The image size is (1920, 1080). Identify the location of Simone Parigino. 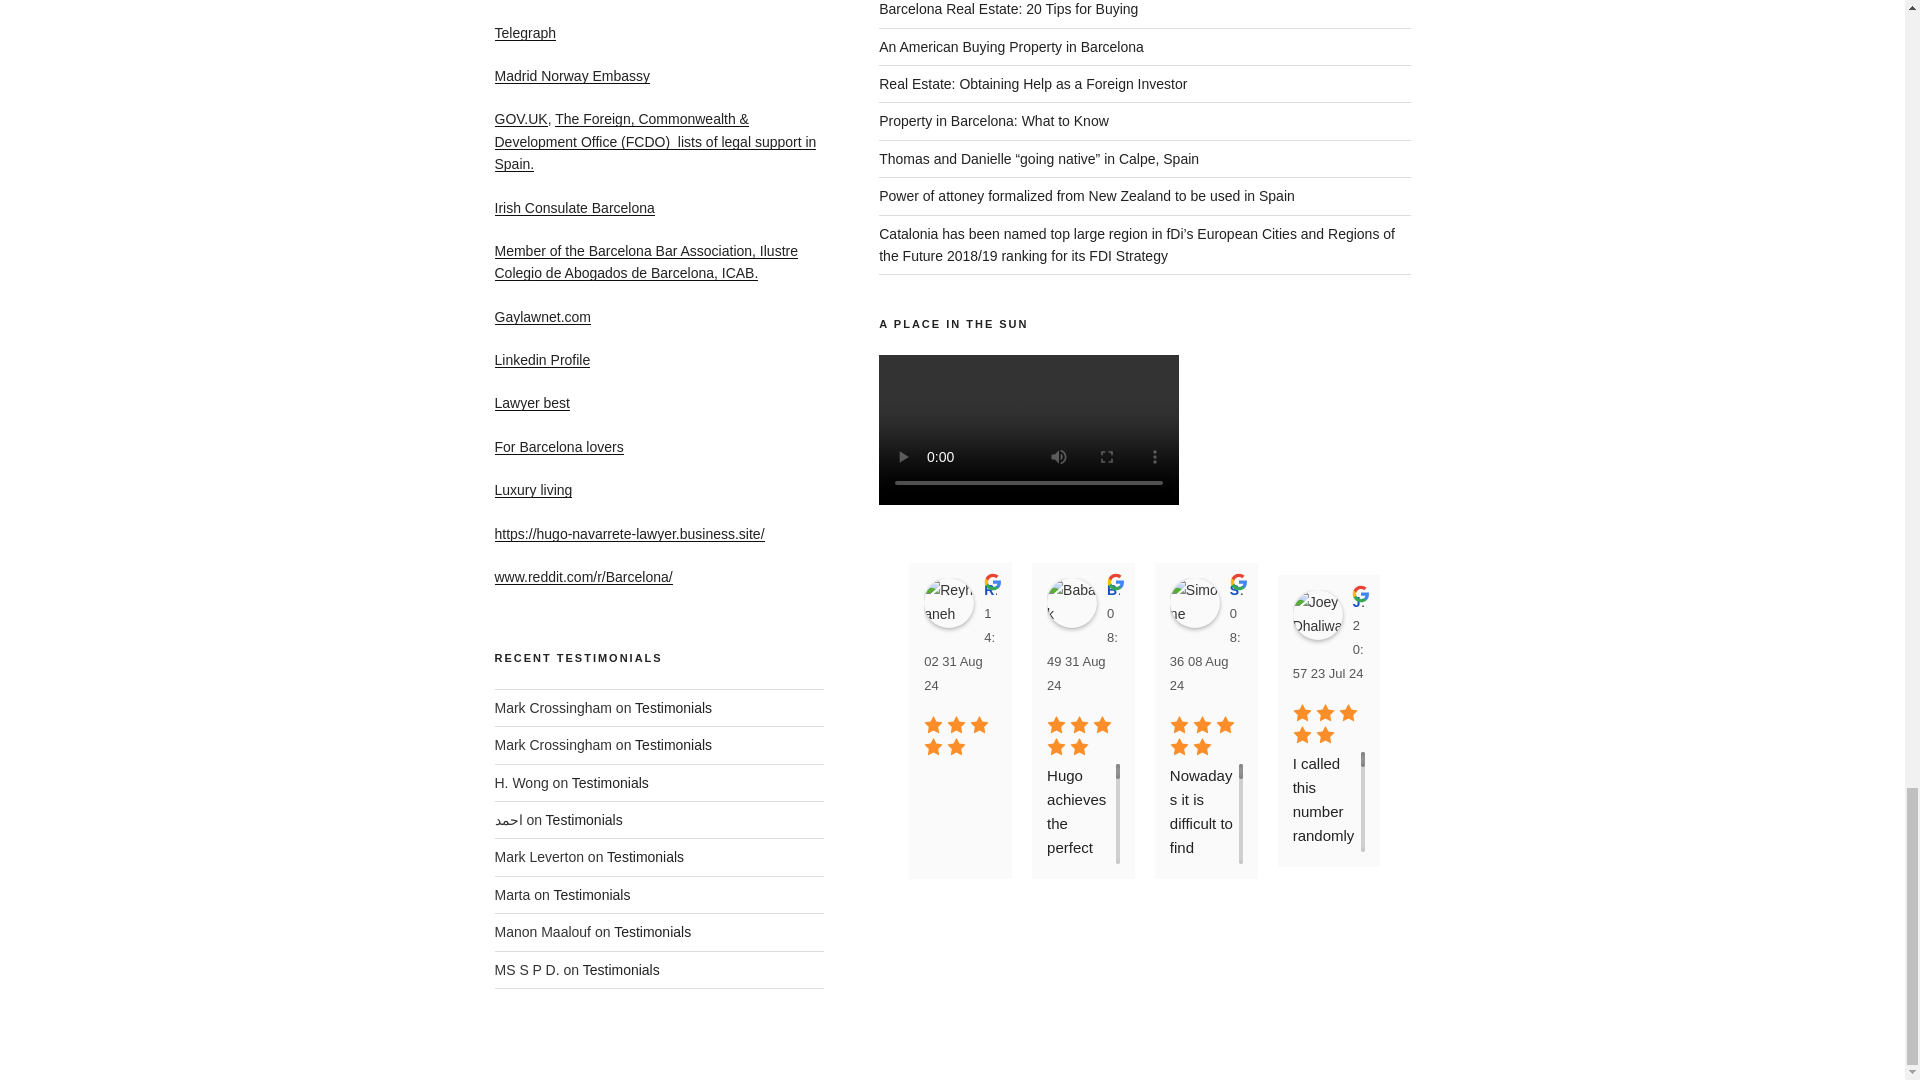
(1194, 602).